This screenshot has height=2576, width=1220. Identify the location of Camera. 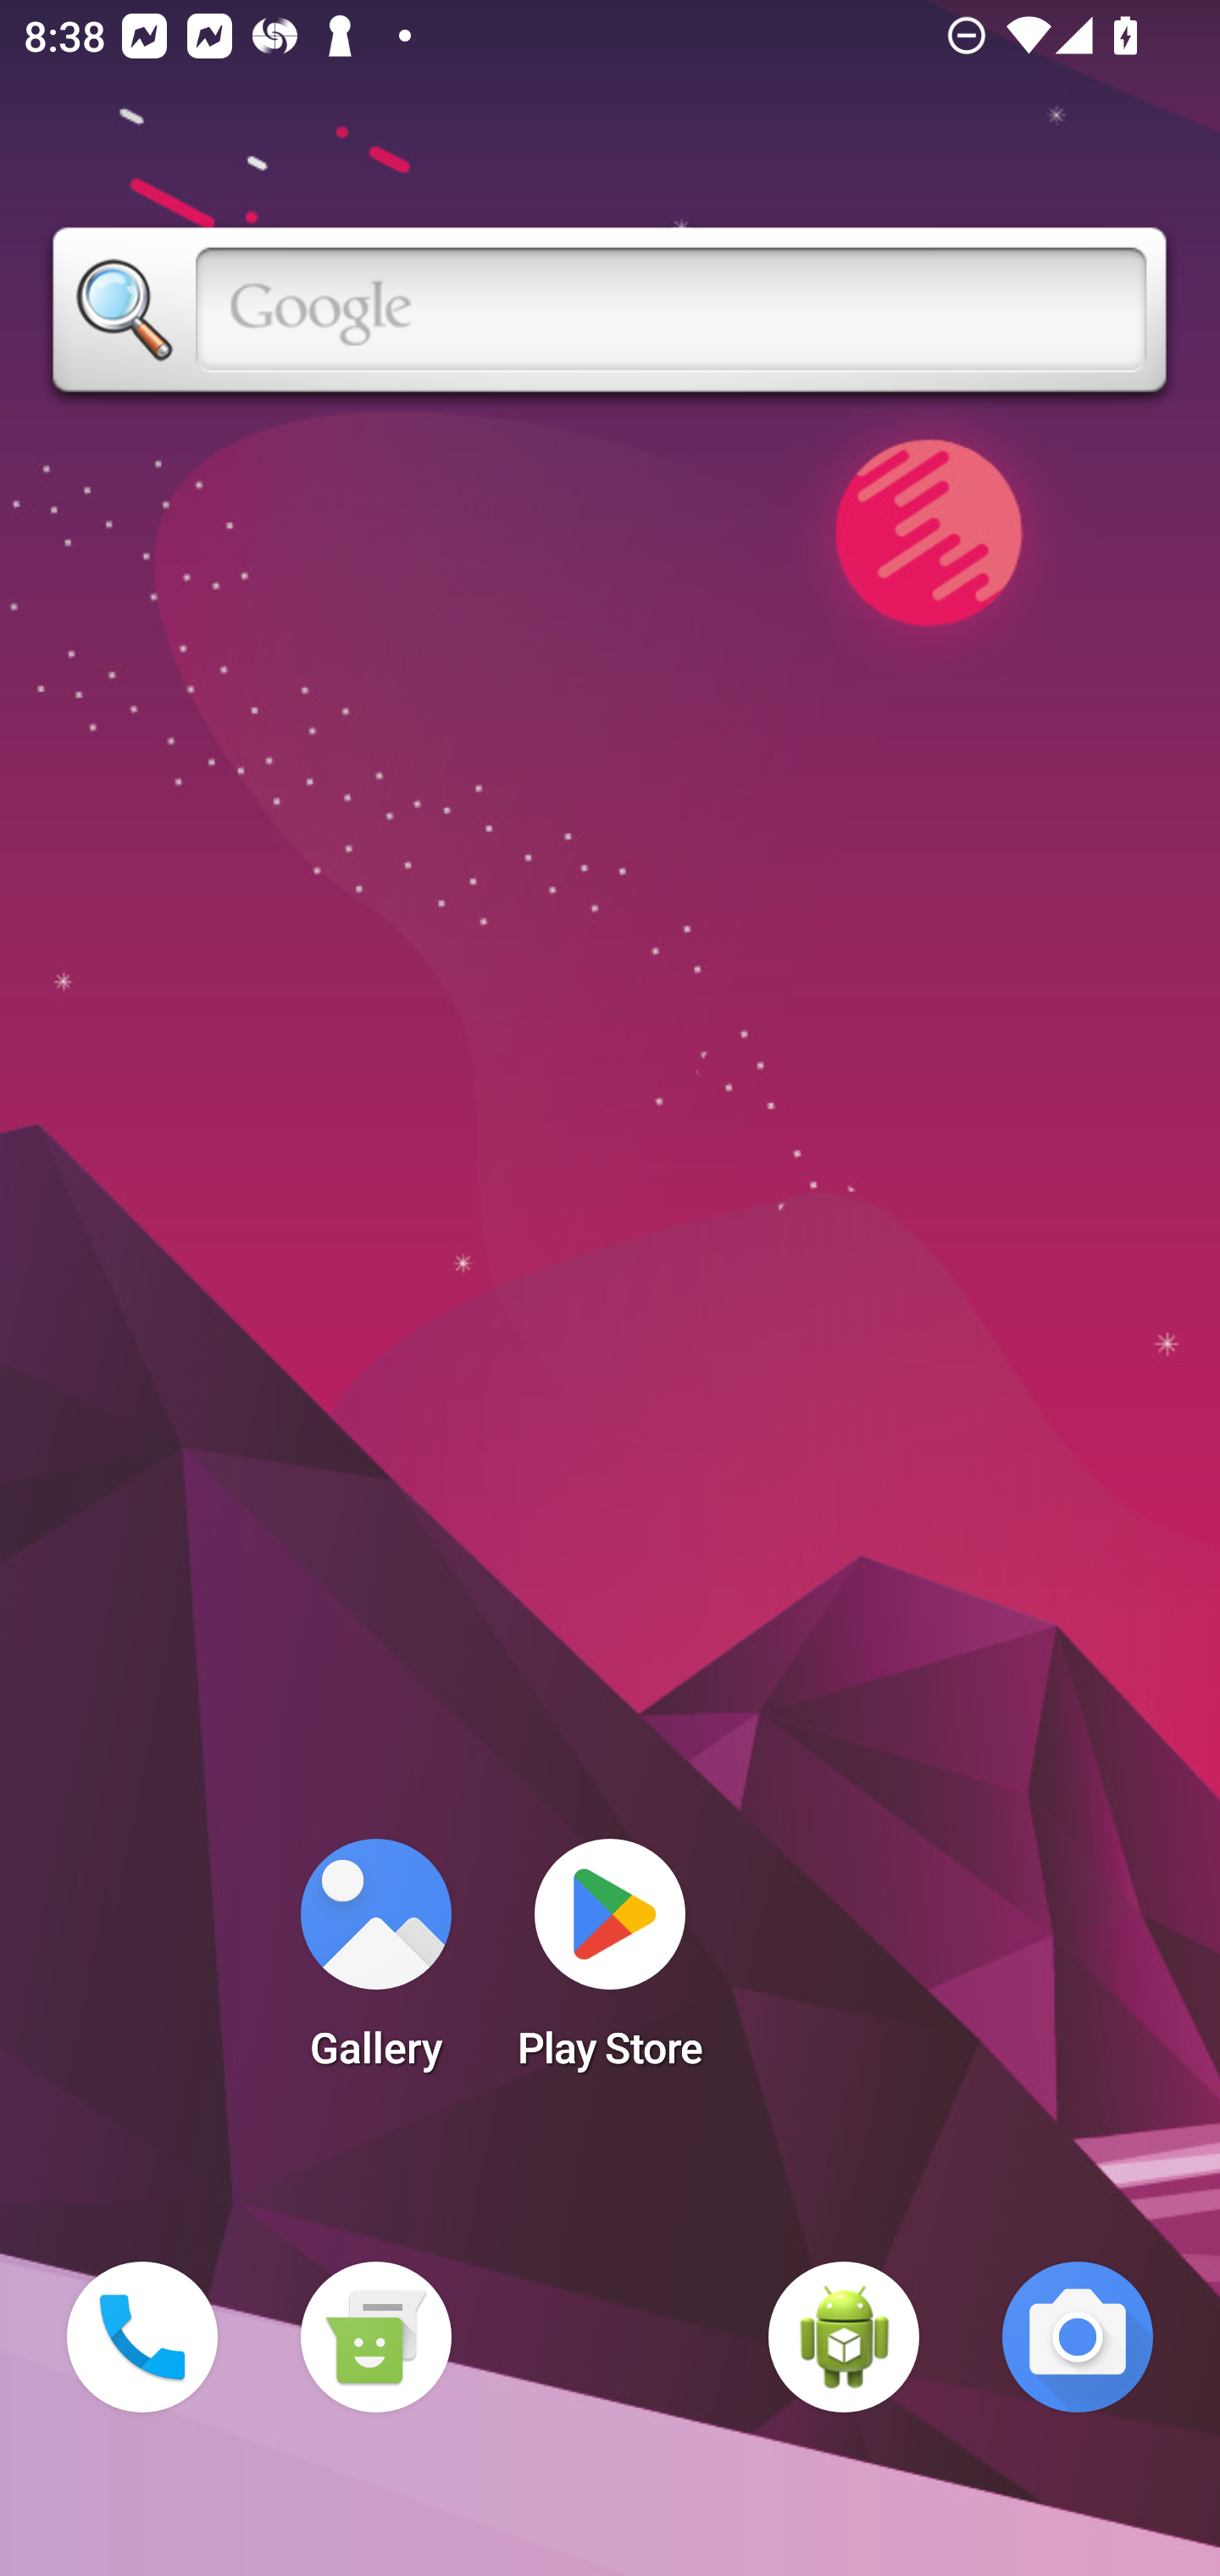
(1078, 2337).